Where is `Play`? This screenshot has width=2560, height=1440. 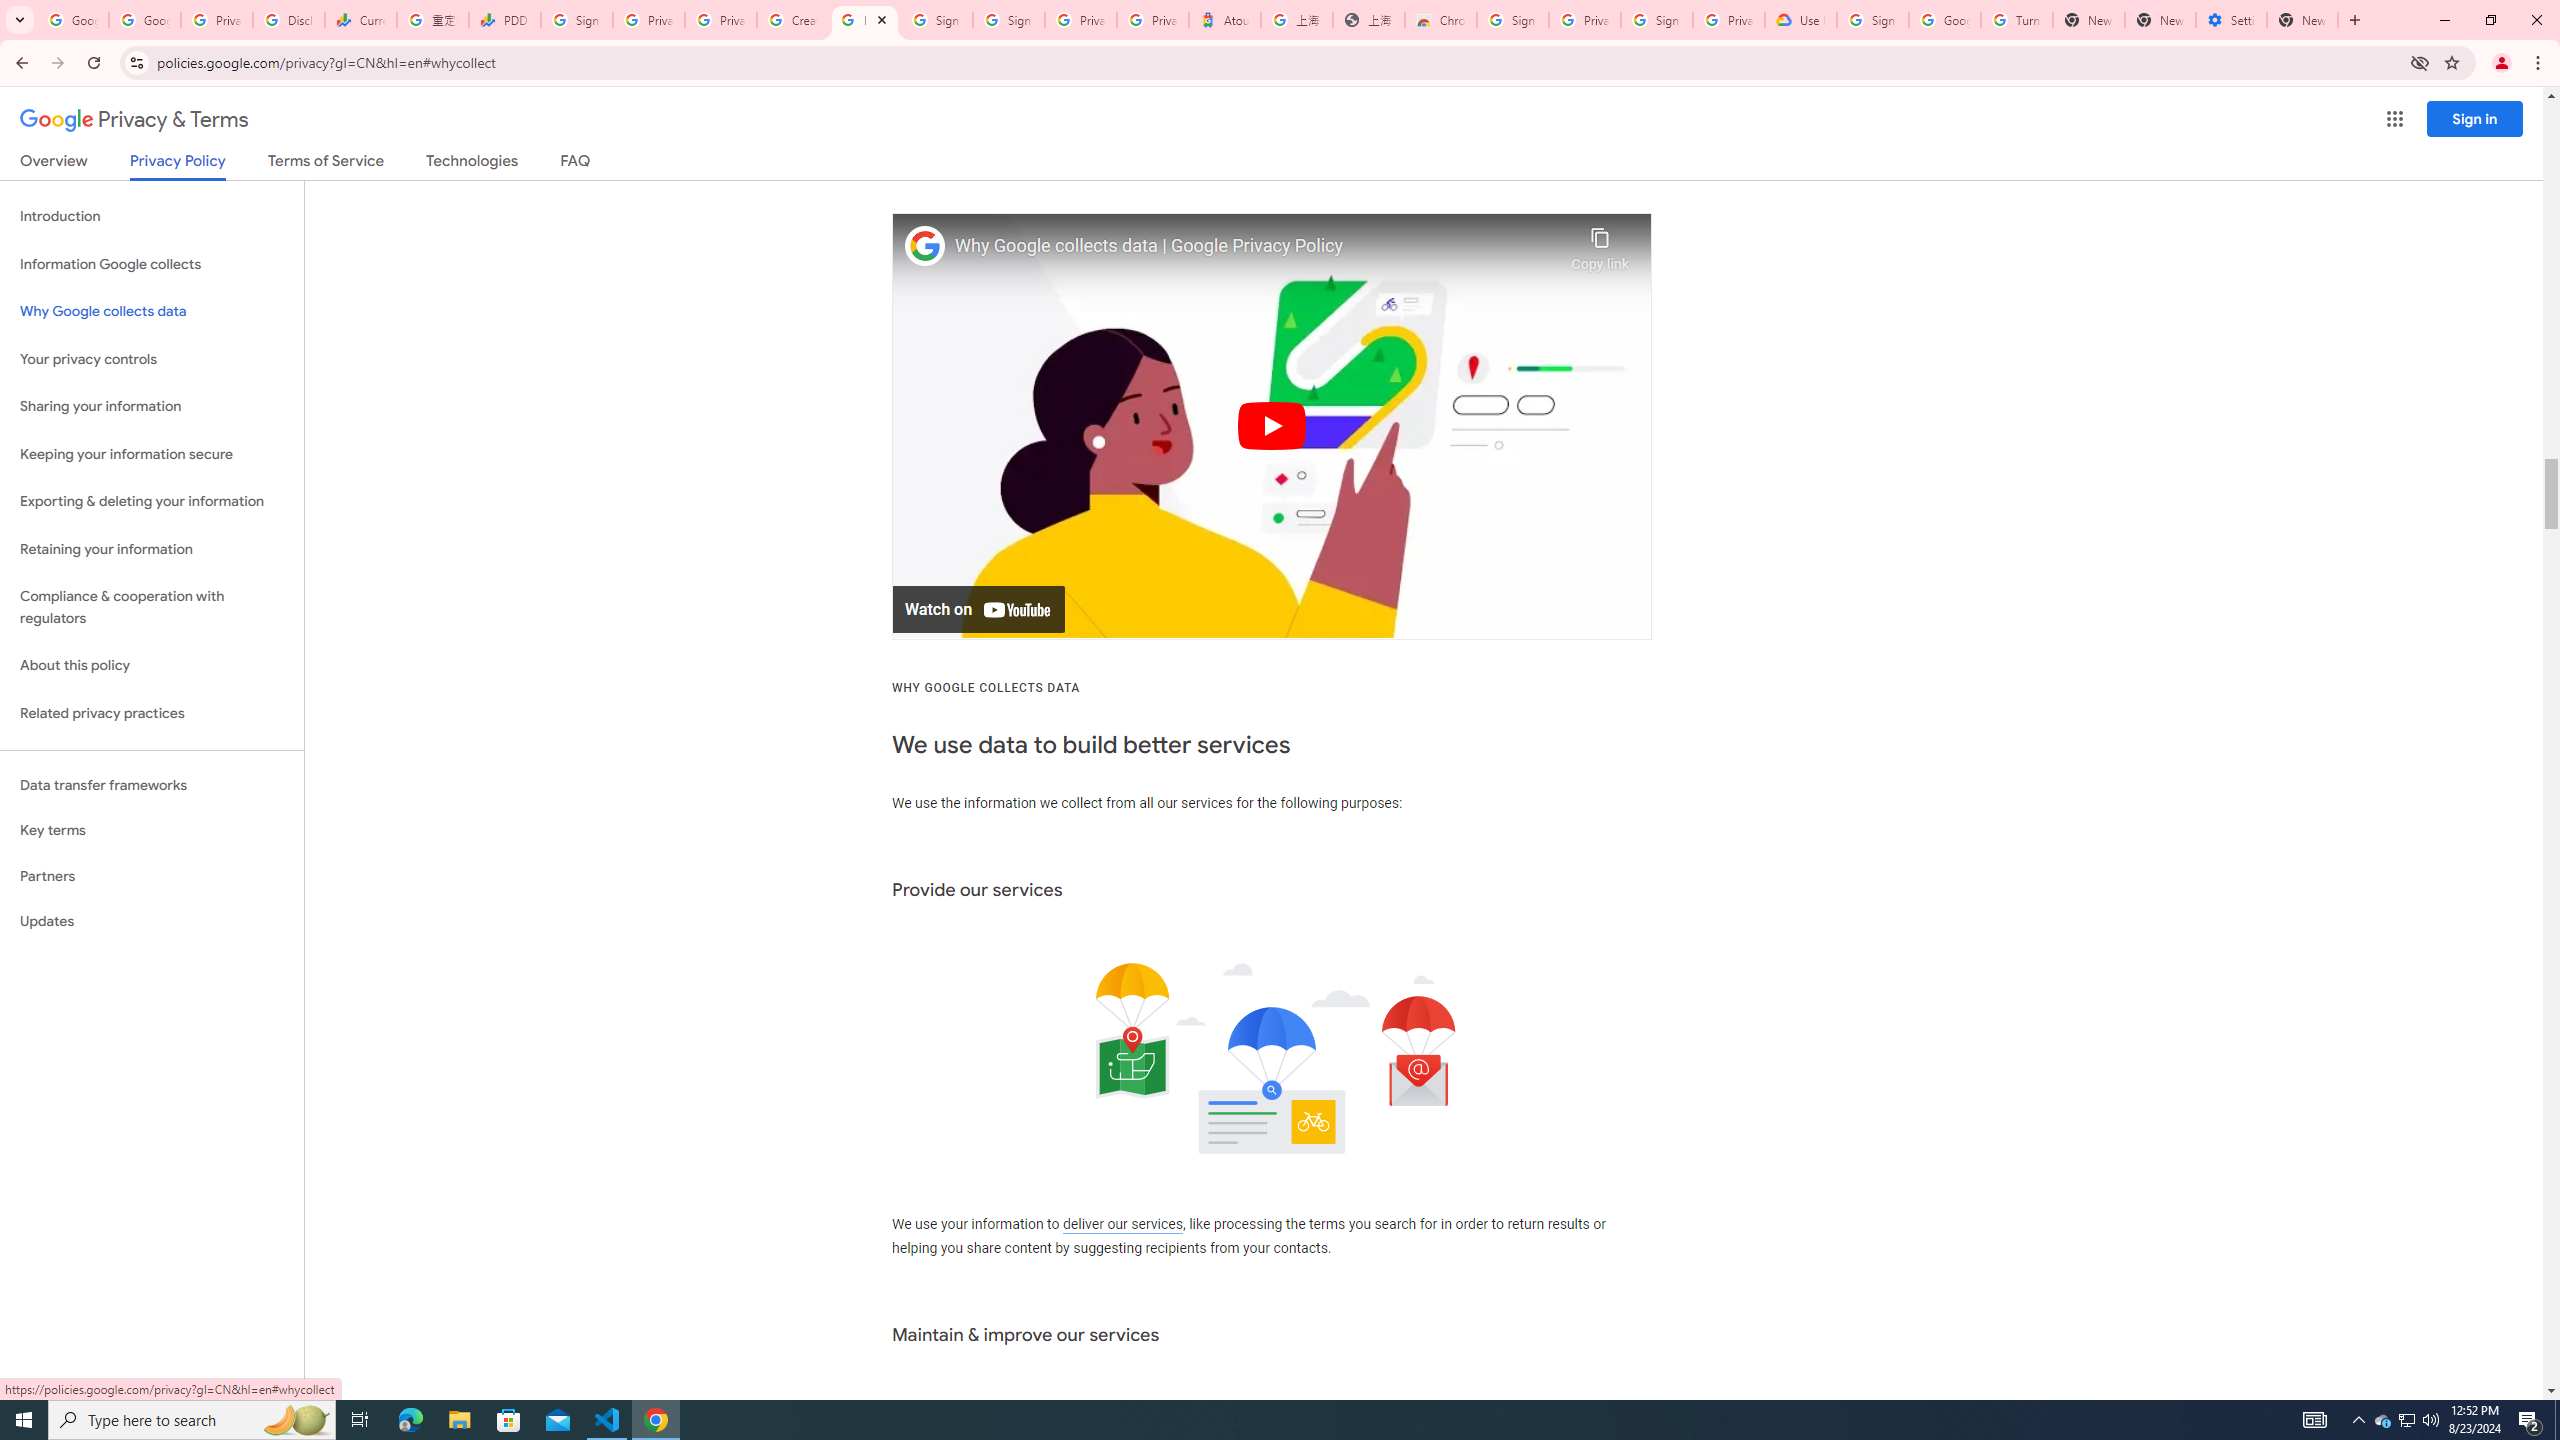 Play is located at coordinates (1272, 426).